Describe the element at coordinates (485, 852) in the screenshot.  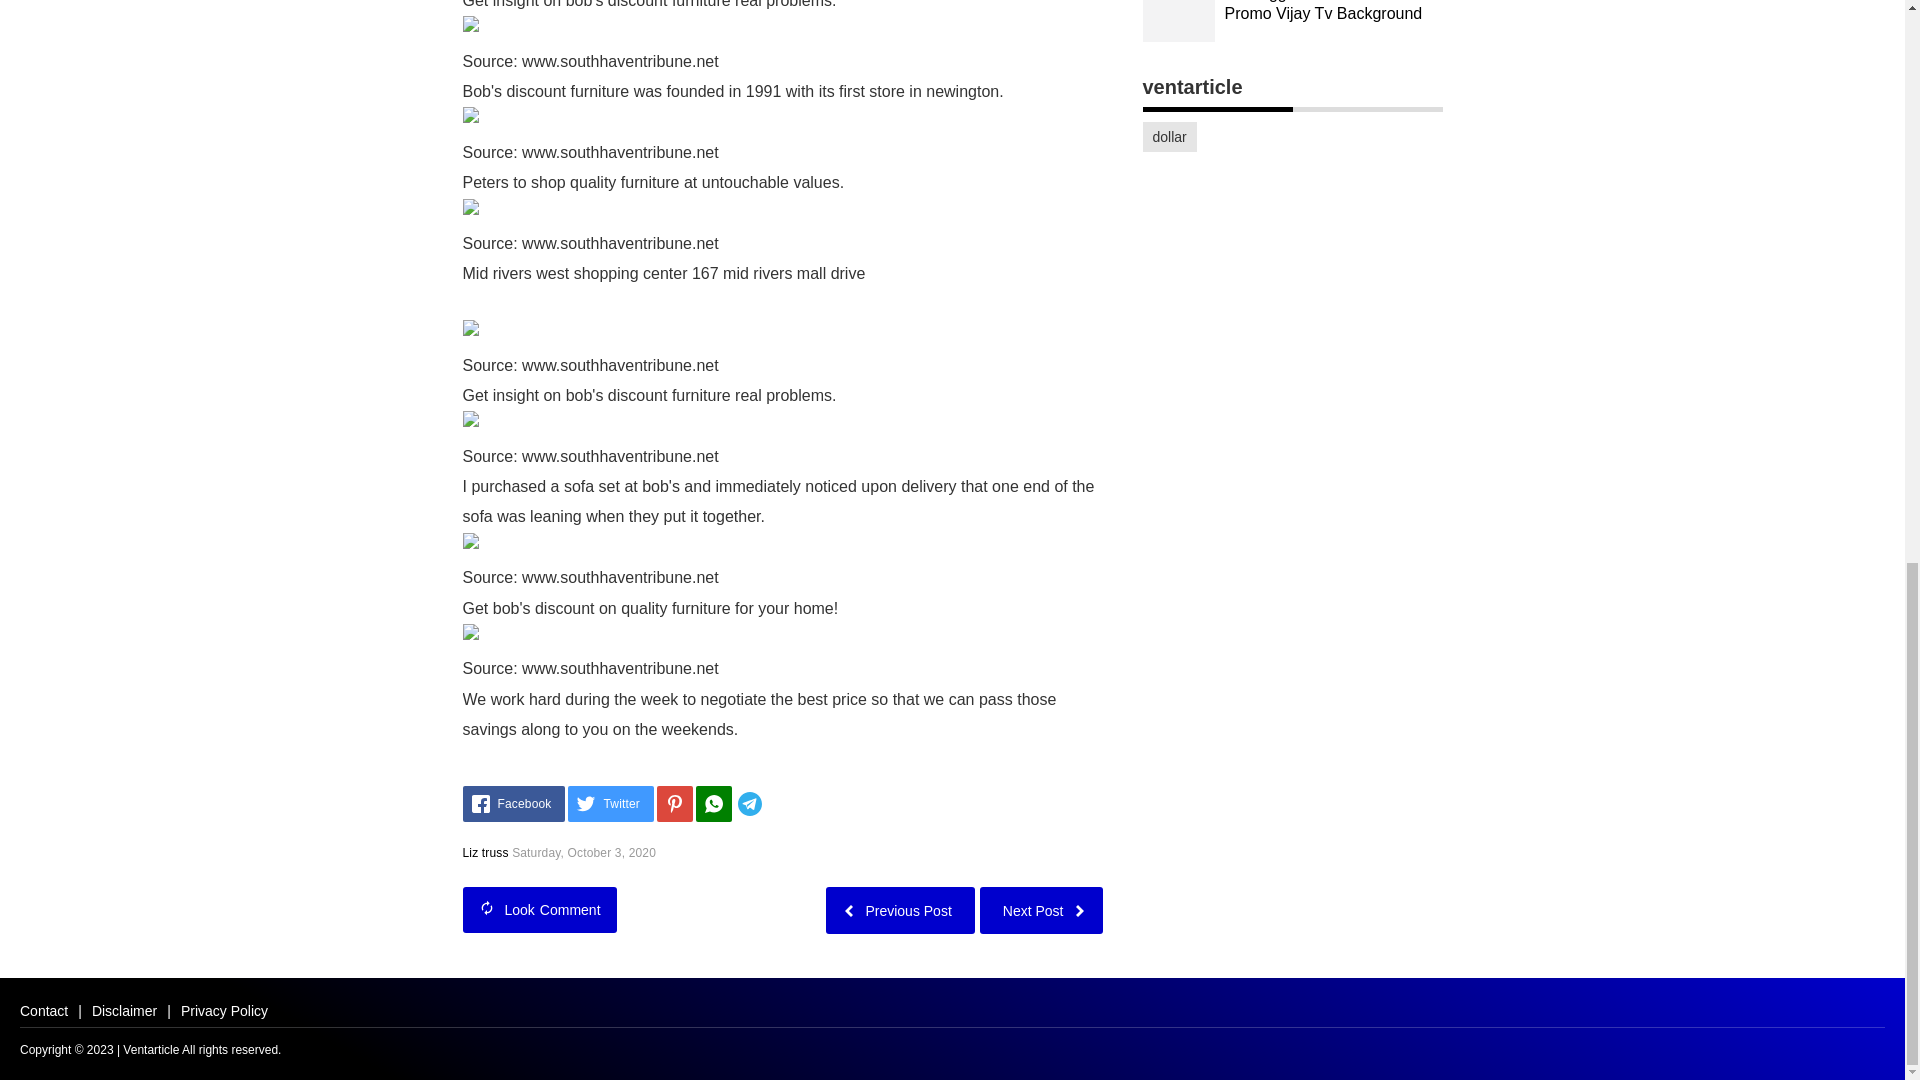
I see `Liz truss` at that location.